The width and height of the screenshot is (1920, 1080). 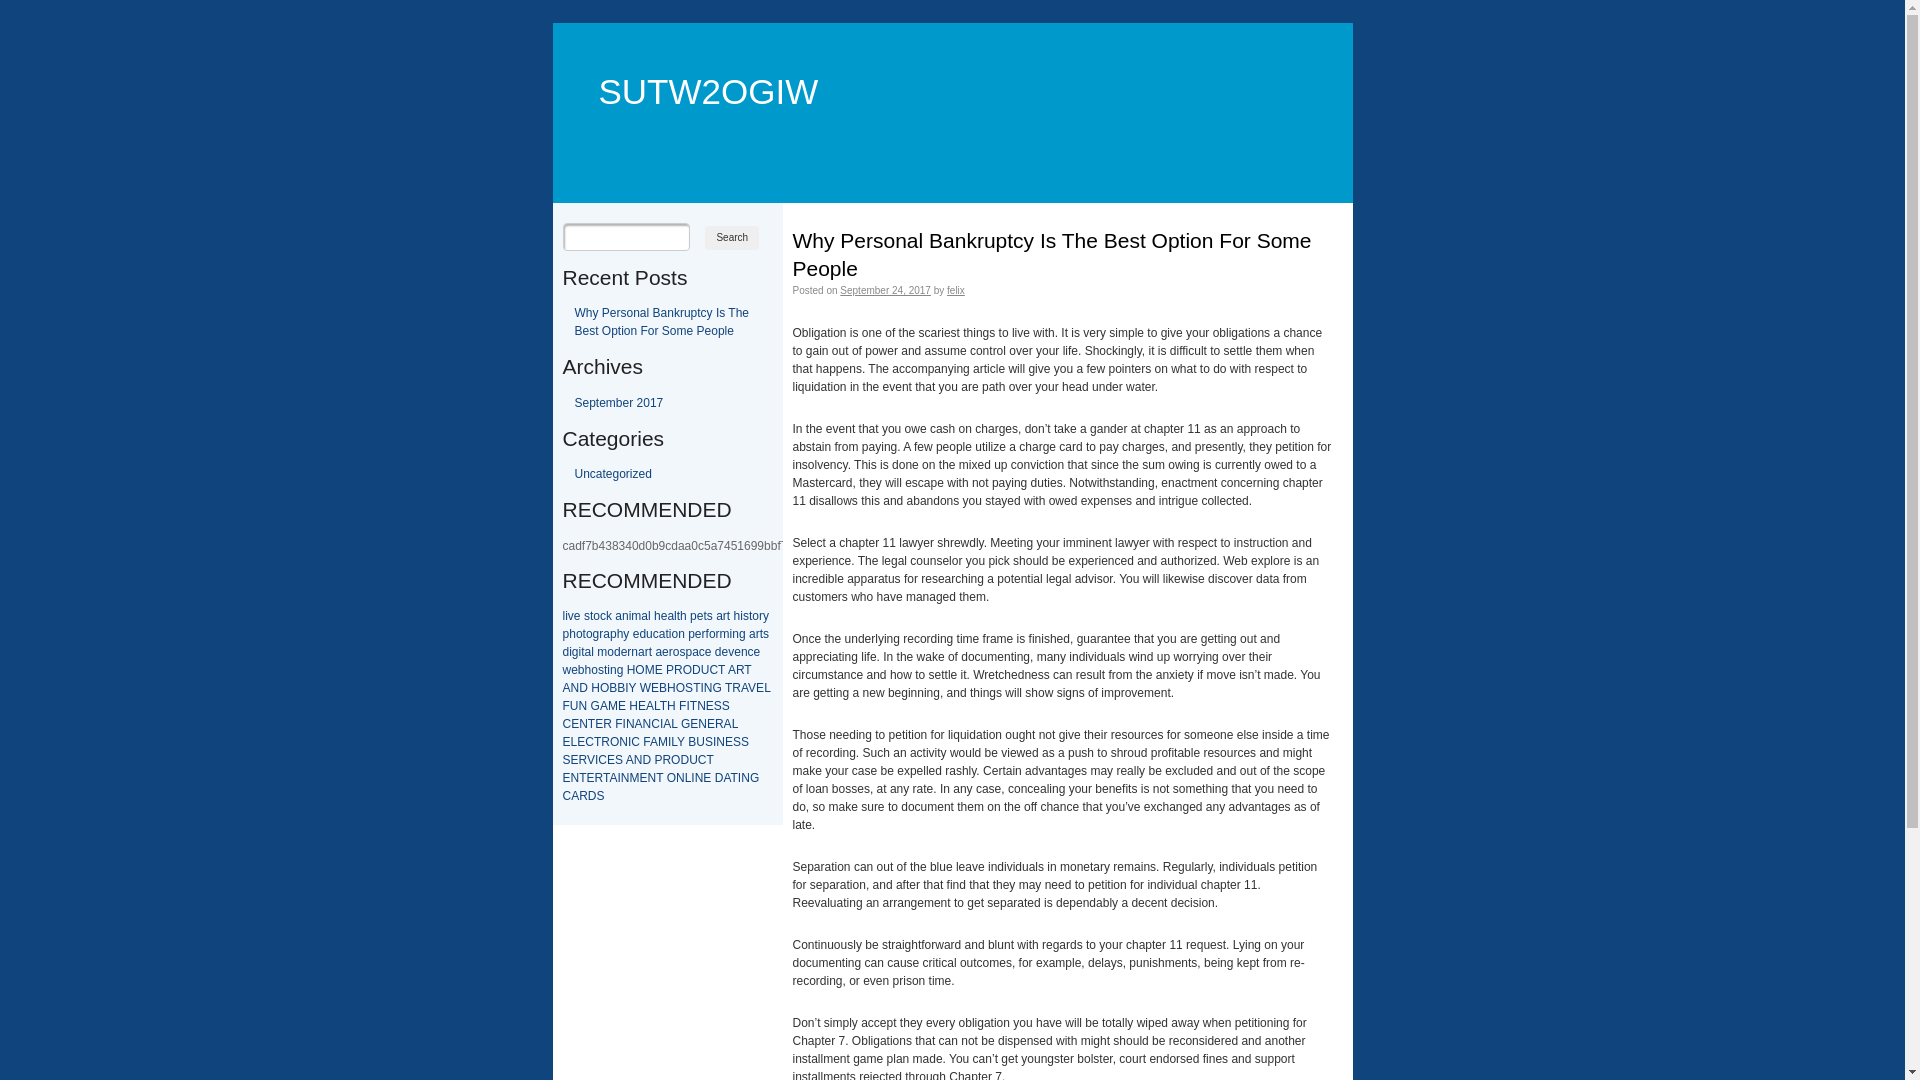 I want to click on I, so click(x=626, y=688).